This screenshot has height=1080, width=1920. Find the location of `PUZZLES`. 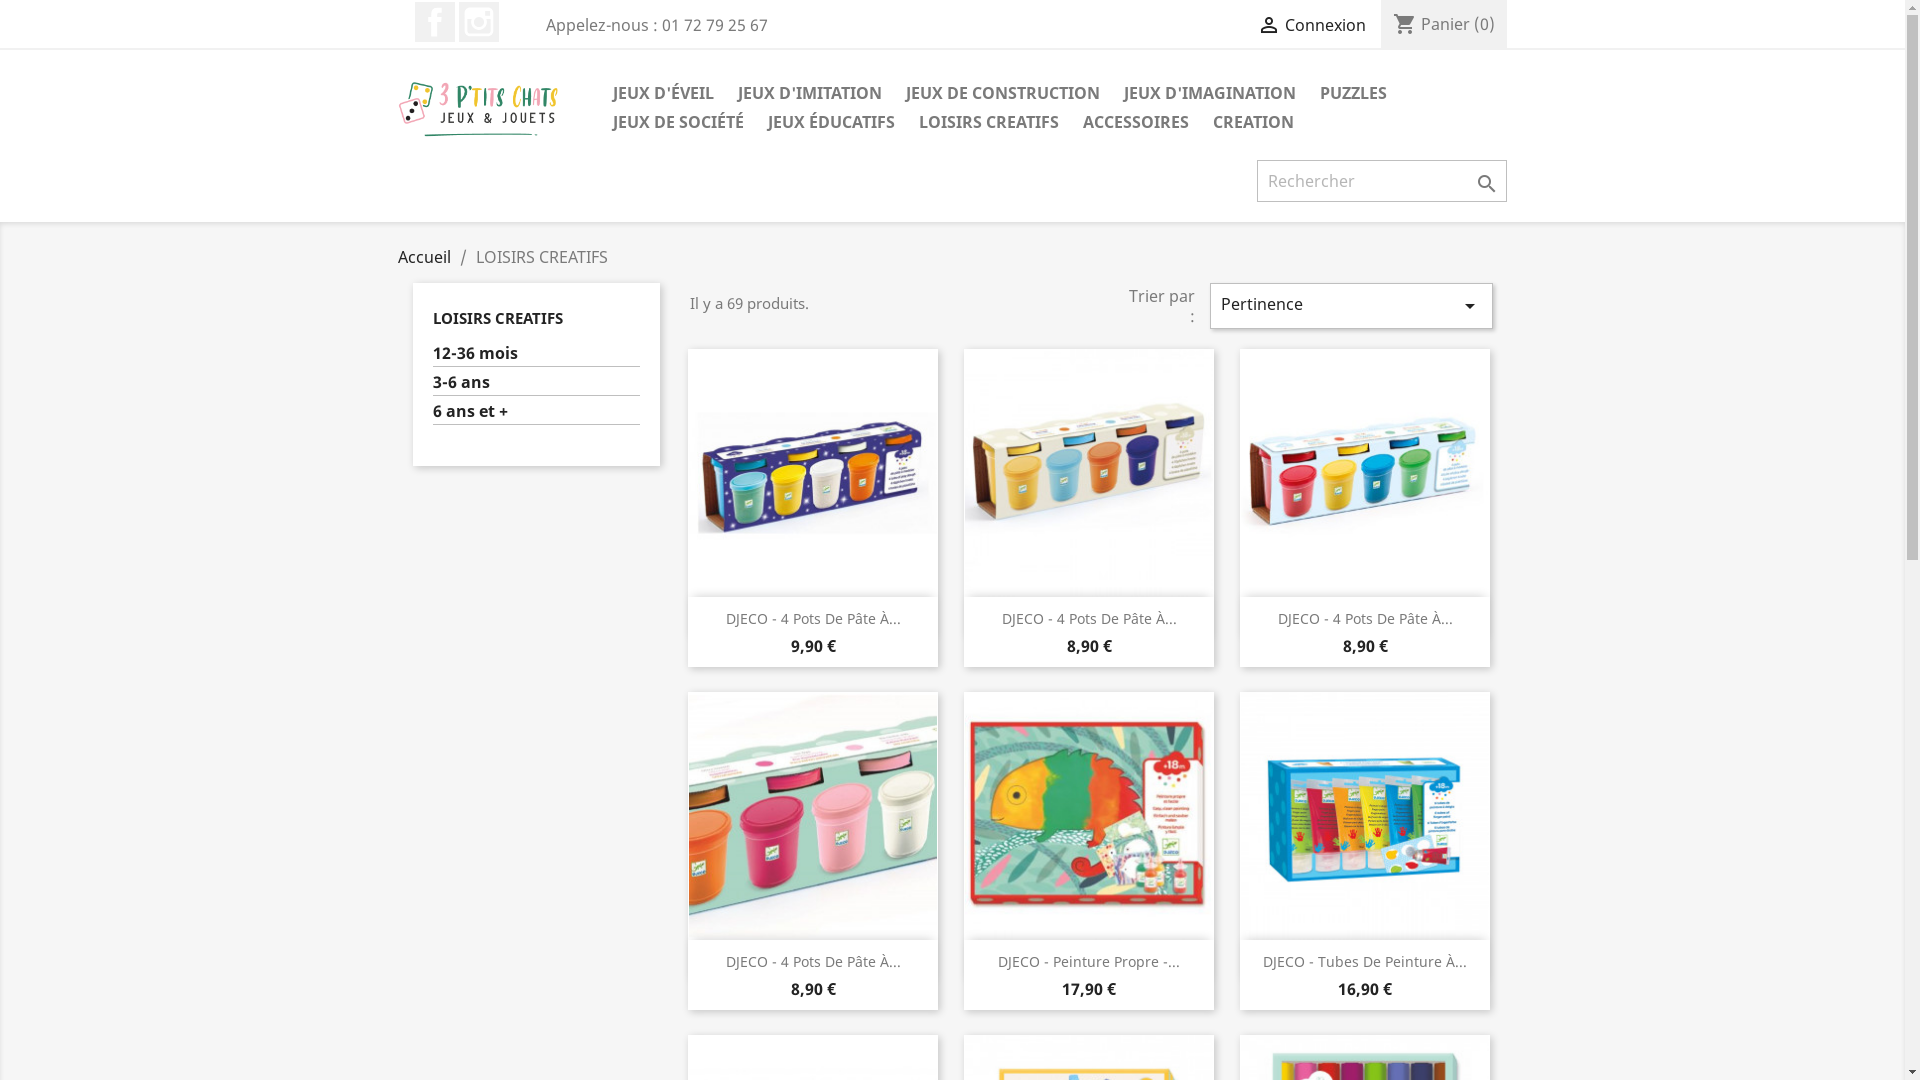

PUZZLES is located at coordinates (1354, 94).